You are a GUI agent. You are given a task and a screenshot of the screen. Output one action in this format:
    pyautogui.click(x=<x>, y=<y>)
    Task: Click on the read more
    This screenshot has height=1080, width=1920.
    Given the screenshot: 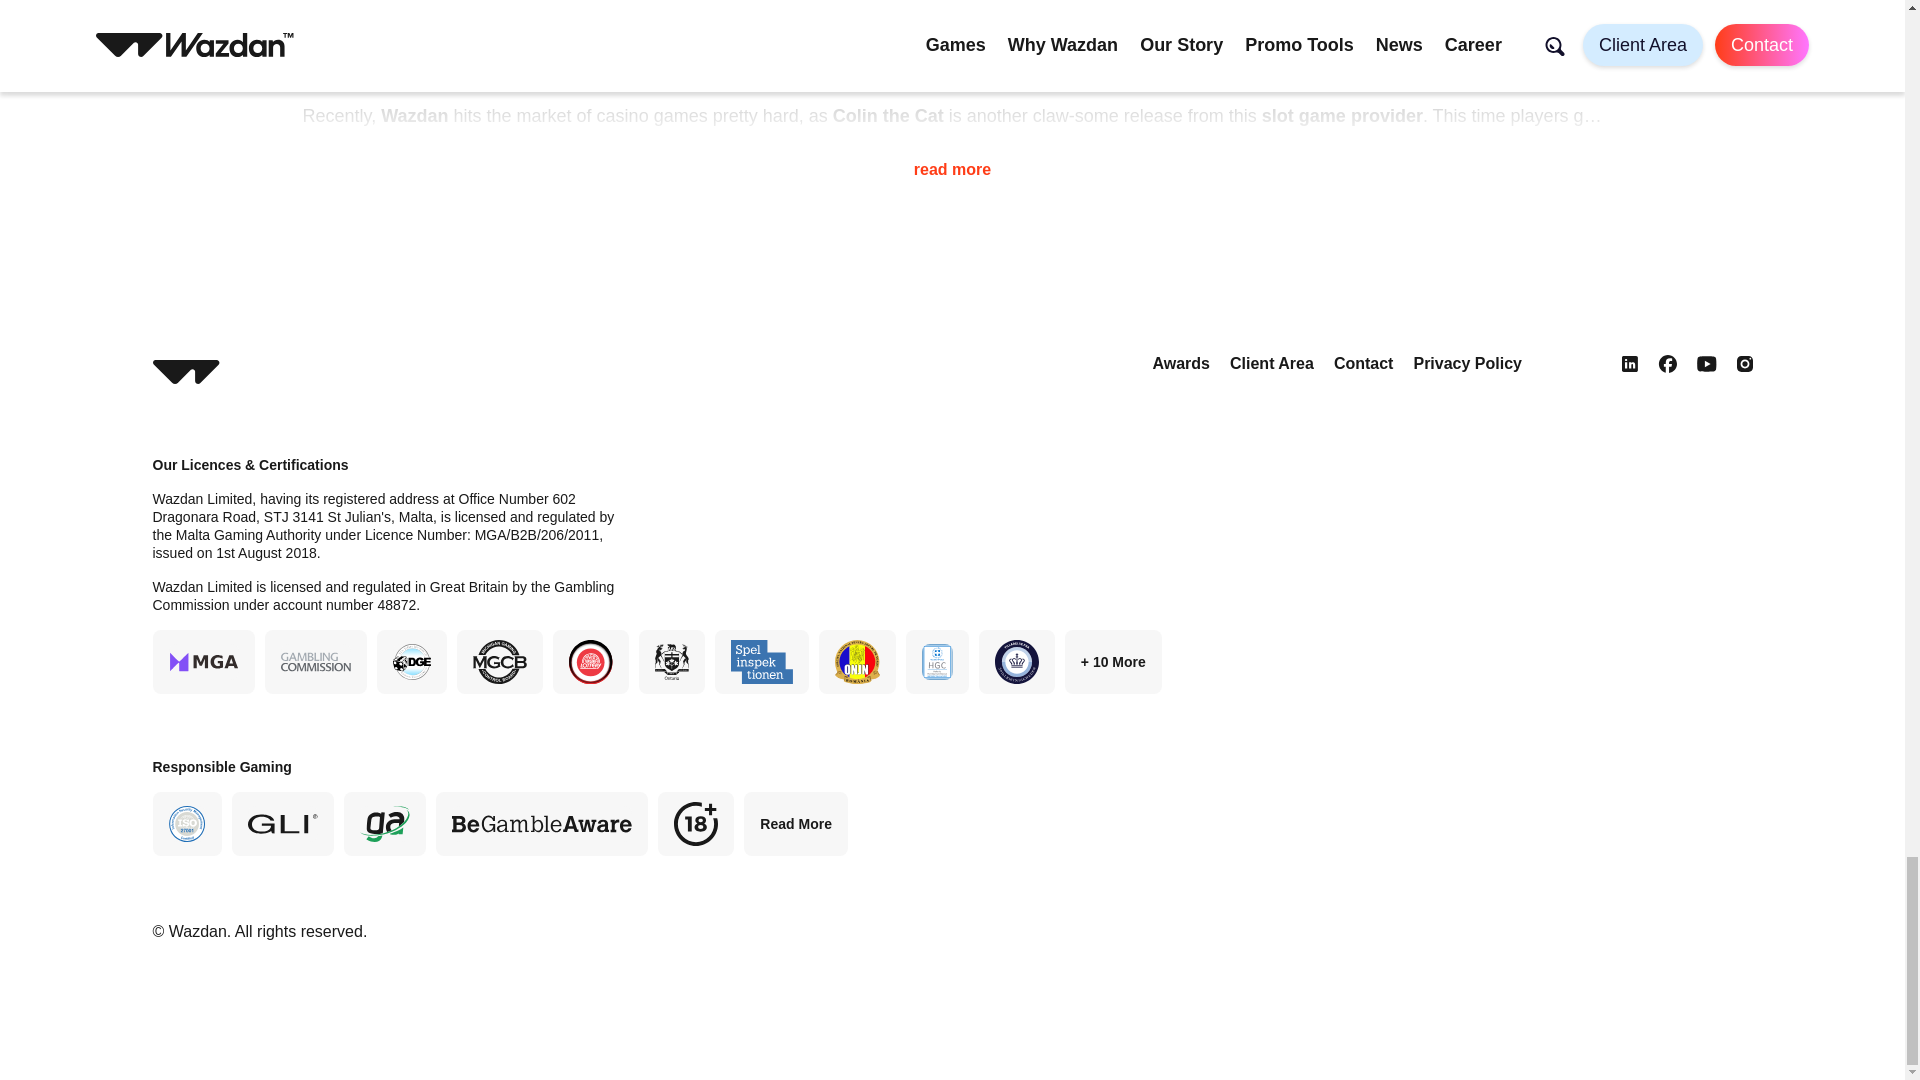 What is the action you would take?
    pyautogui.click(x=952, y=155)
    